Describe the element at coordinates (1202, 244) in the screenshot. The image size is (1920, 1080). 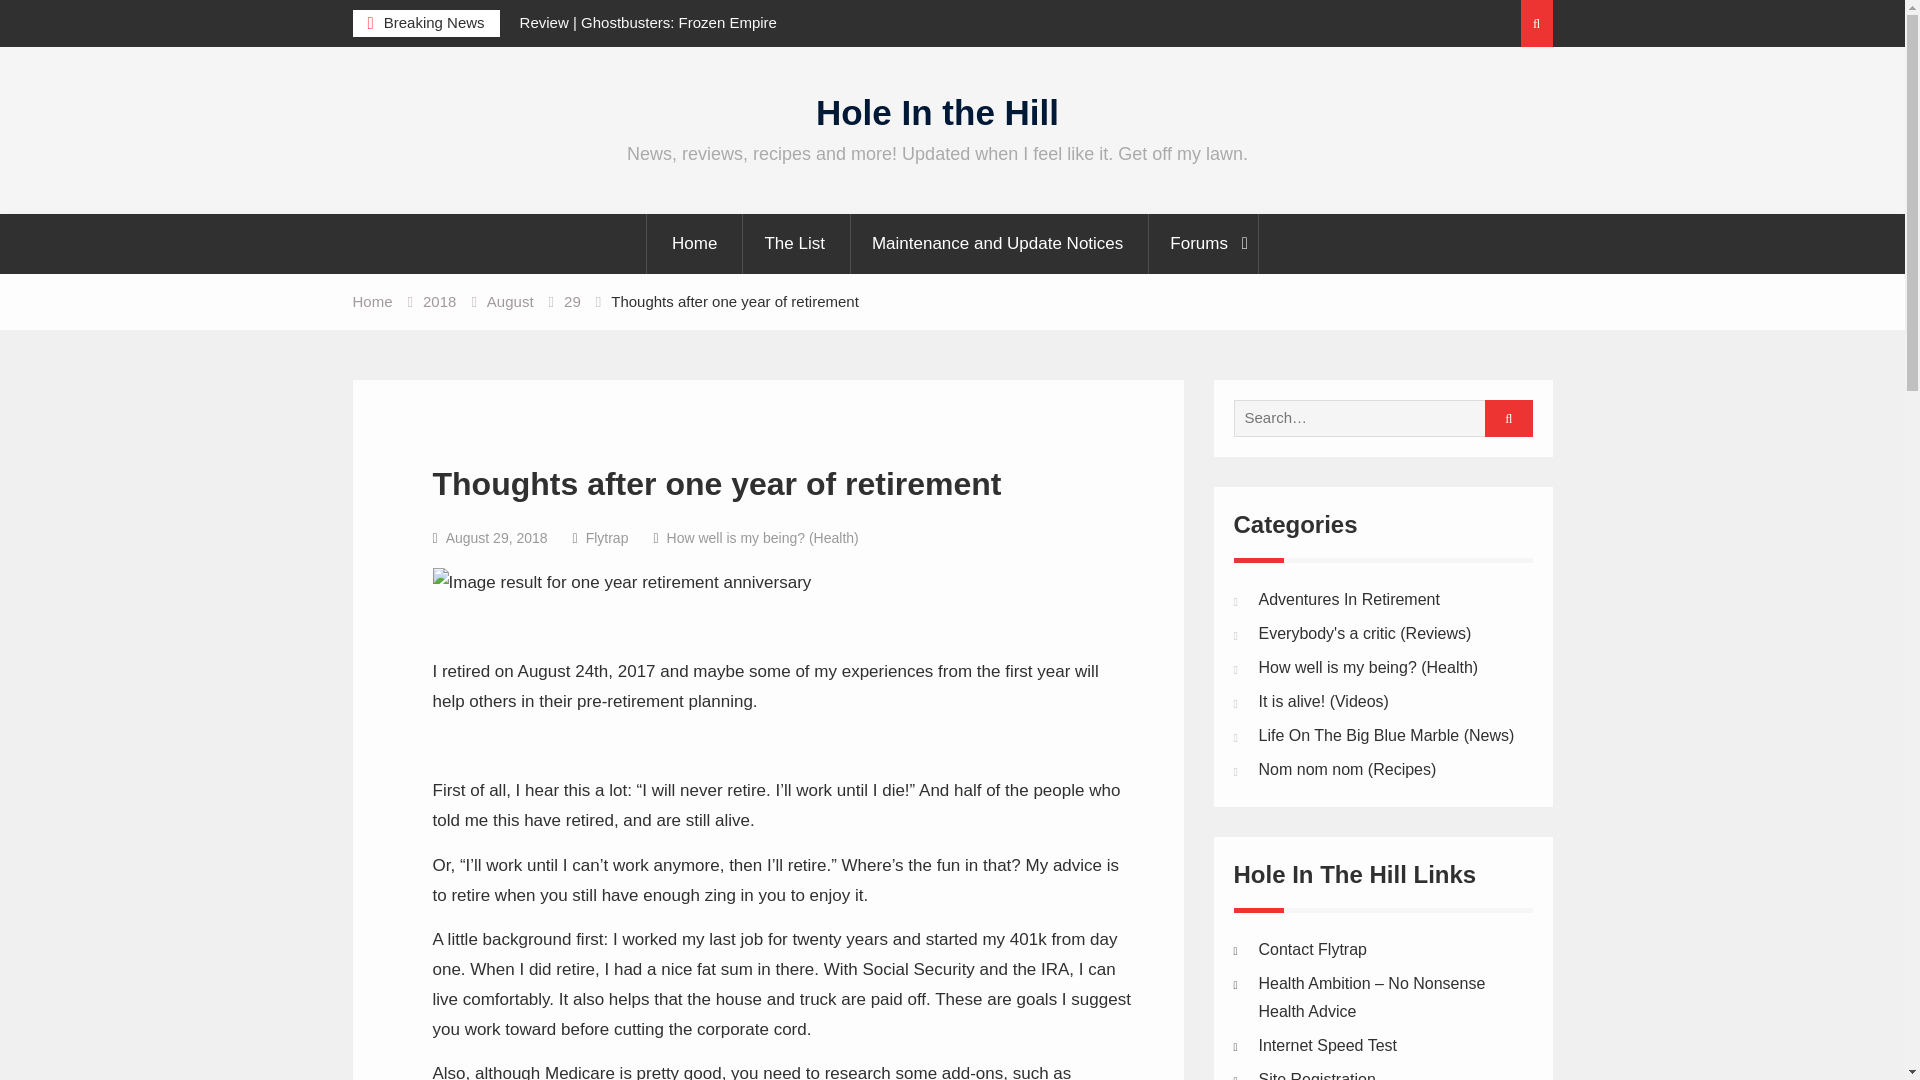
I see `Forums` at that location.